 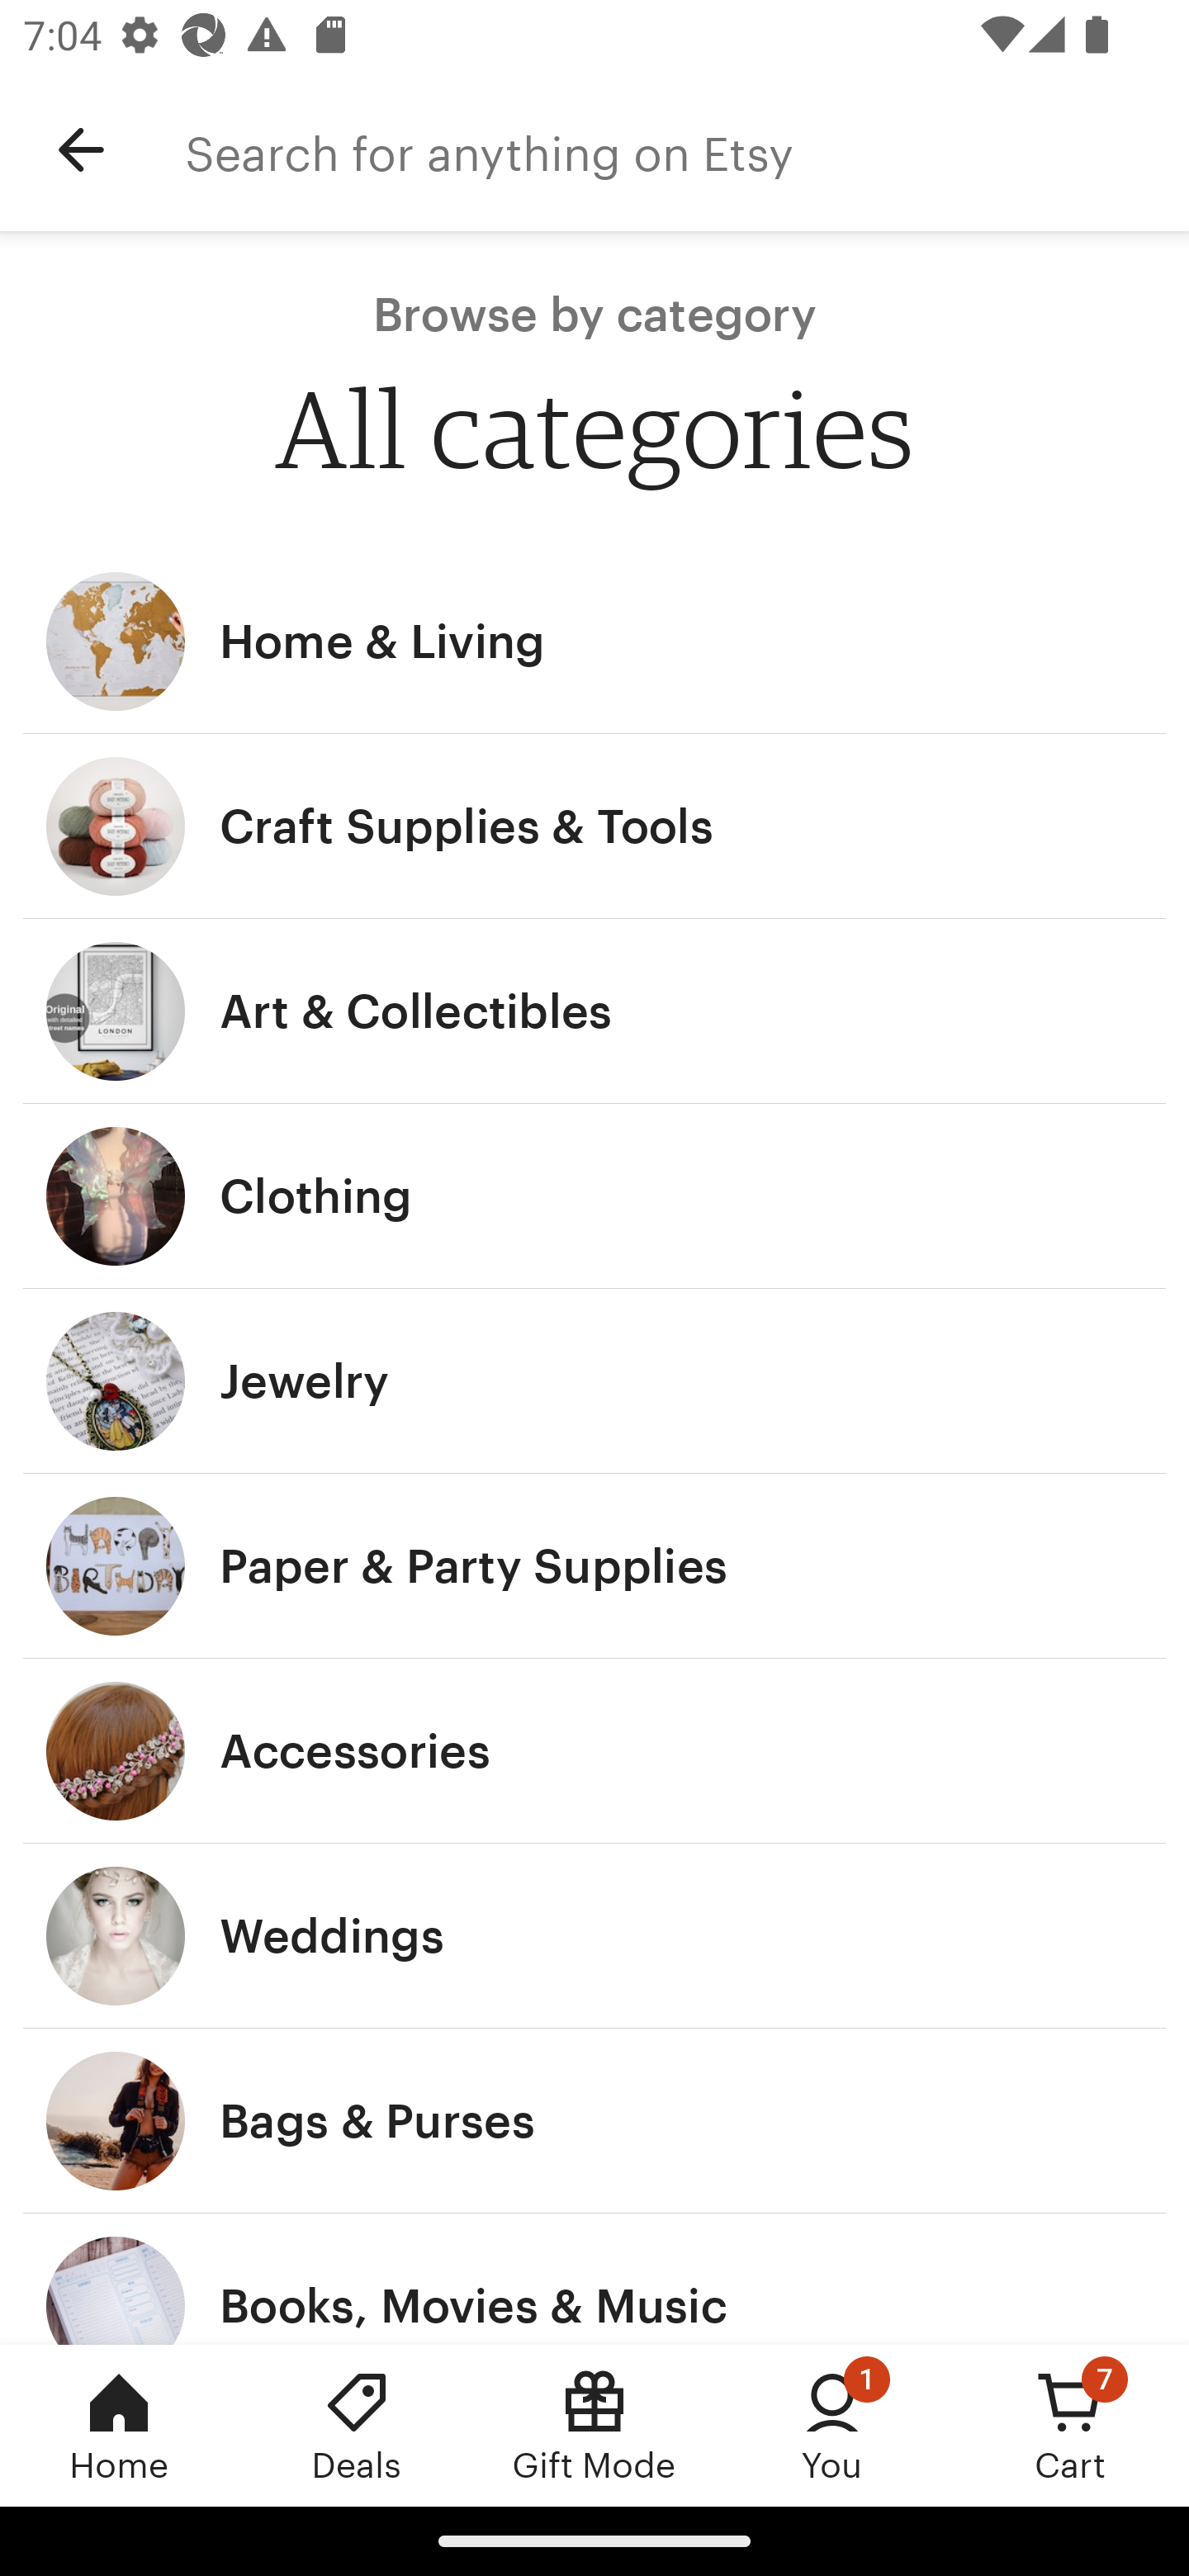 What do you see at coordinates (594, 1012) in the screenshot?
I see `Art & Collectibles` at bounding box center [594, 1012].